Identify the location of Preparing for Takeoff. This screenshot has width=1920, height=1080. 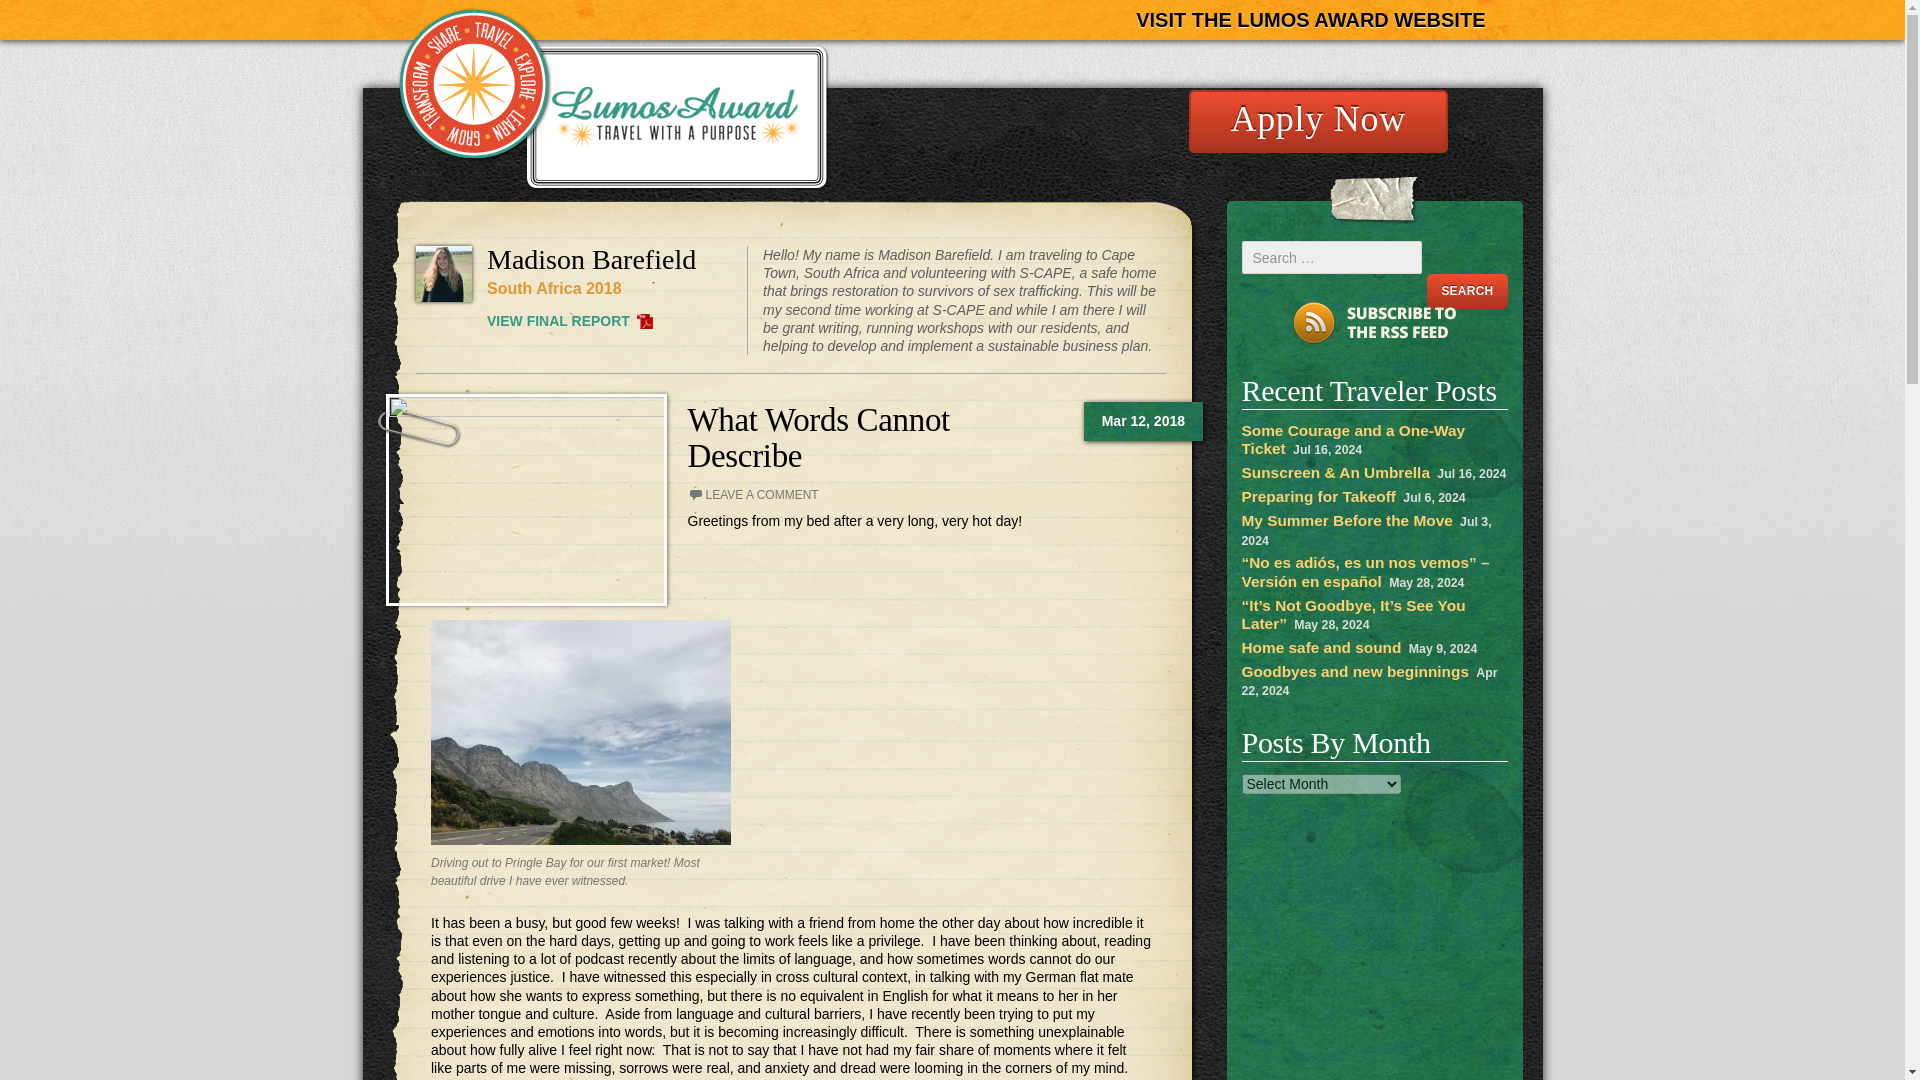
(1320, 496).